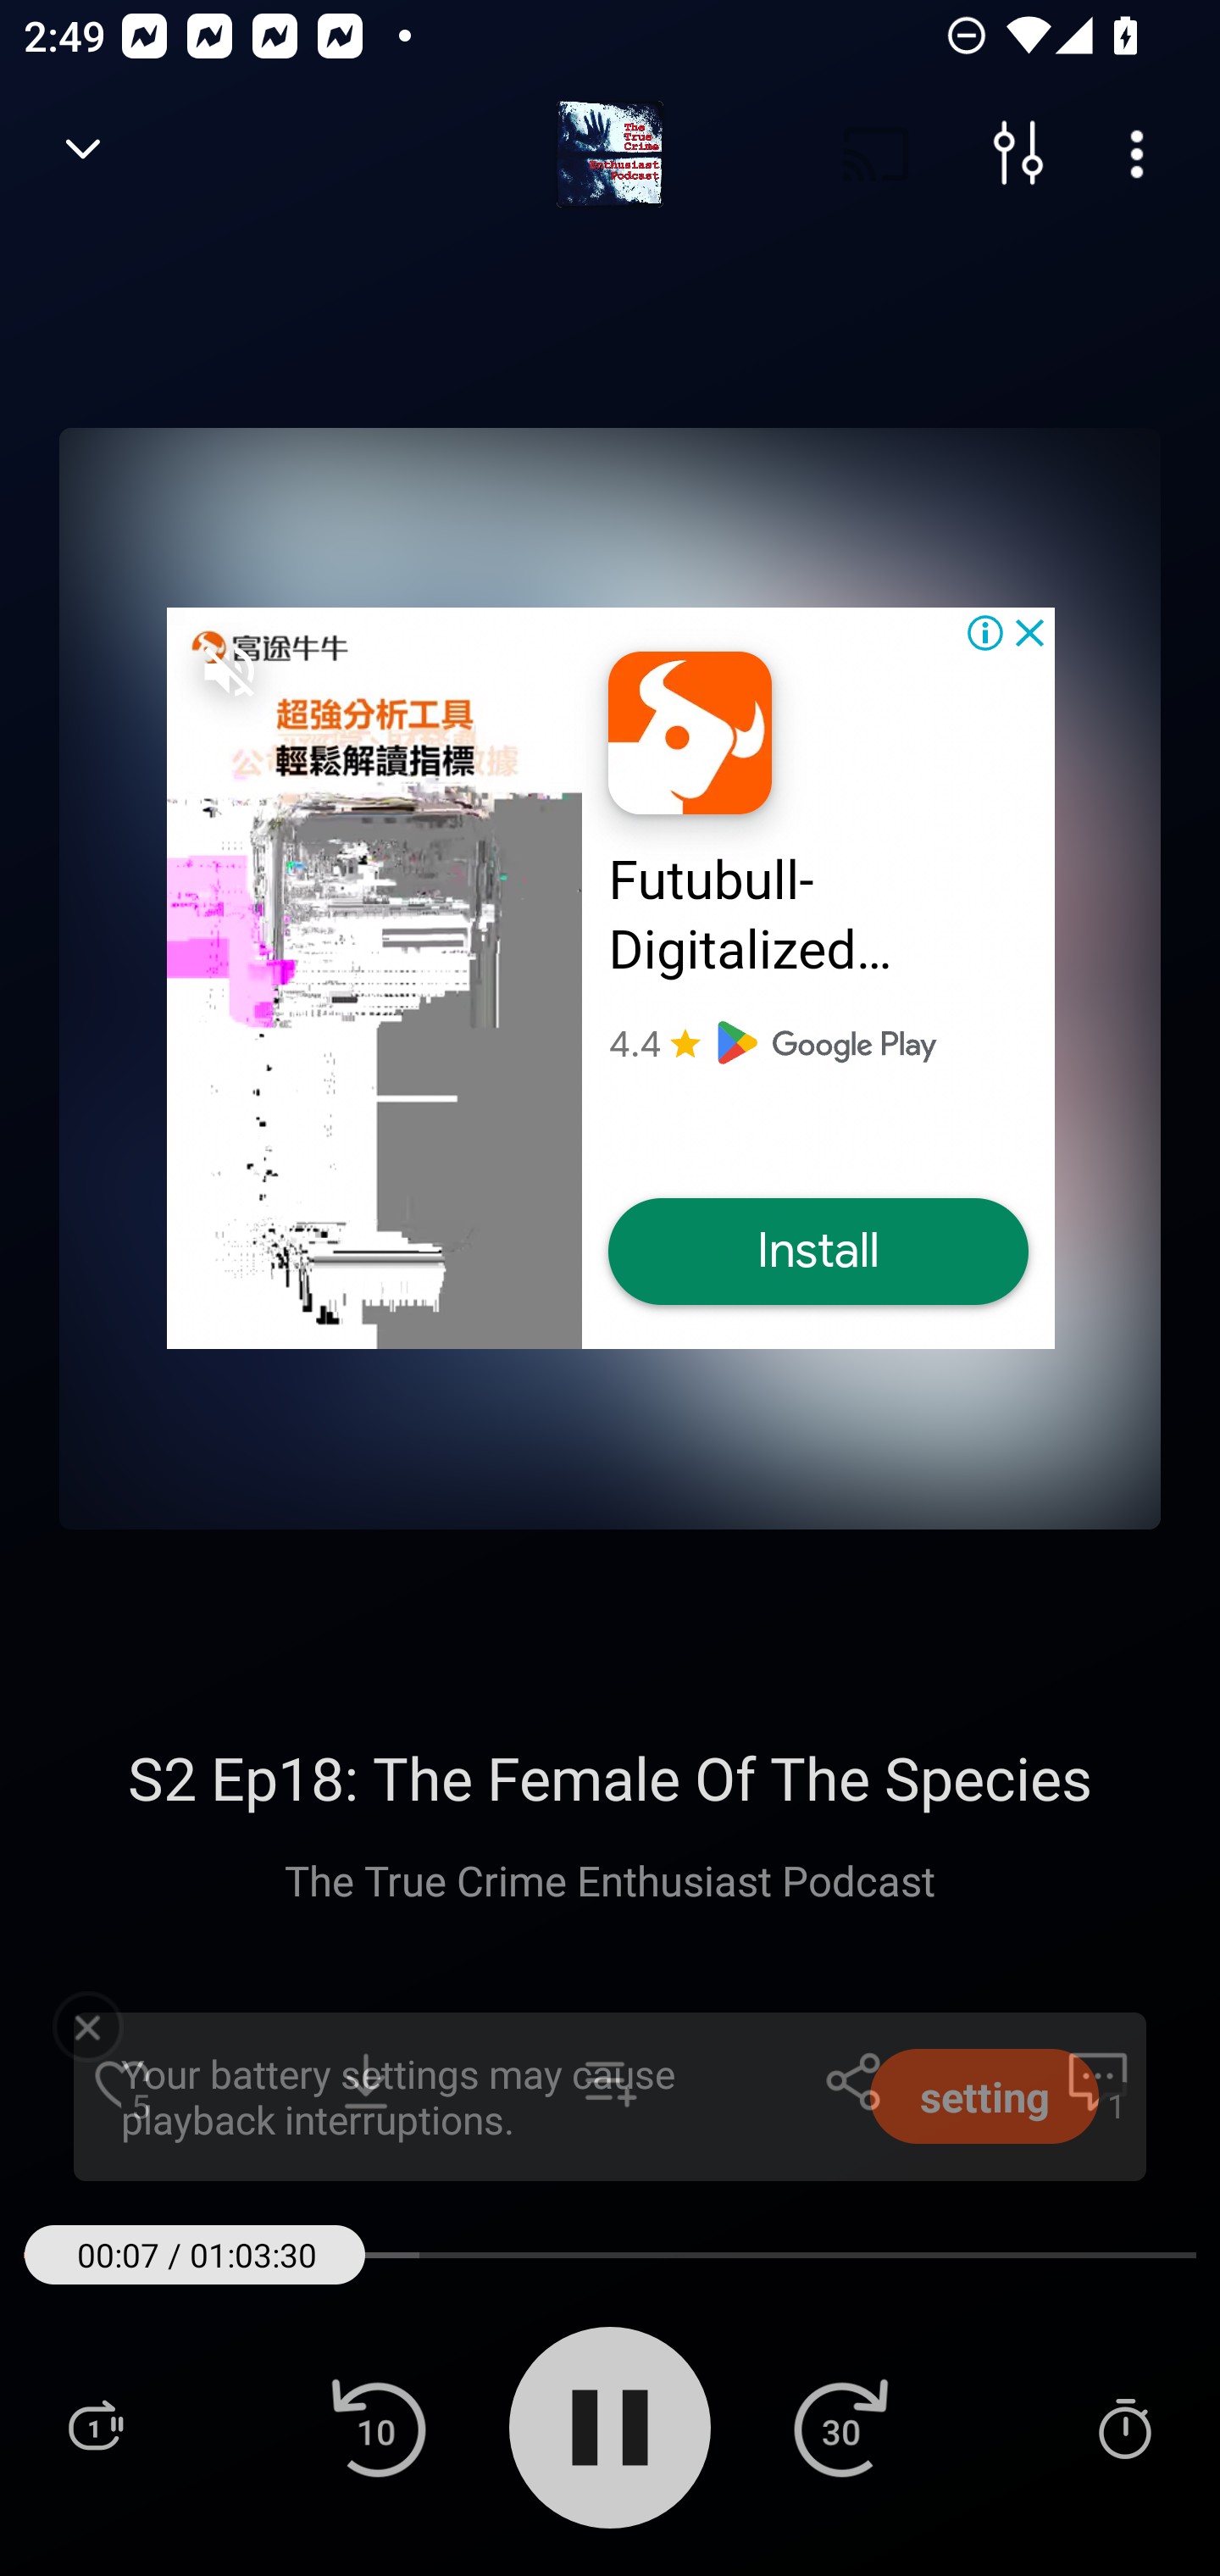 The width and height of the screenshot is (1220, 2576). I want to click on Futubull-
Digitalized… 4.4 Install Install, so click(610, 978).